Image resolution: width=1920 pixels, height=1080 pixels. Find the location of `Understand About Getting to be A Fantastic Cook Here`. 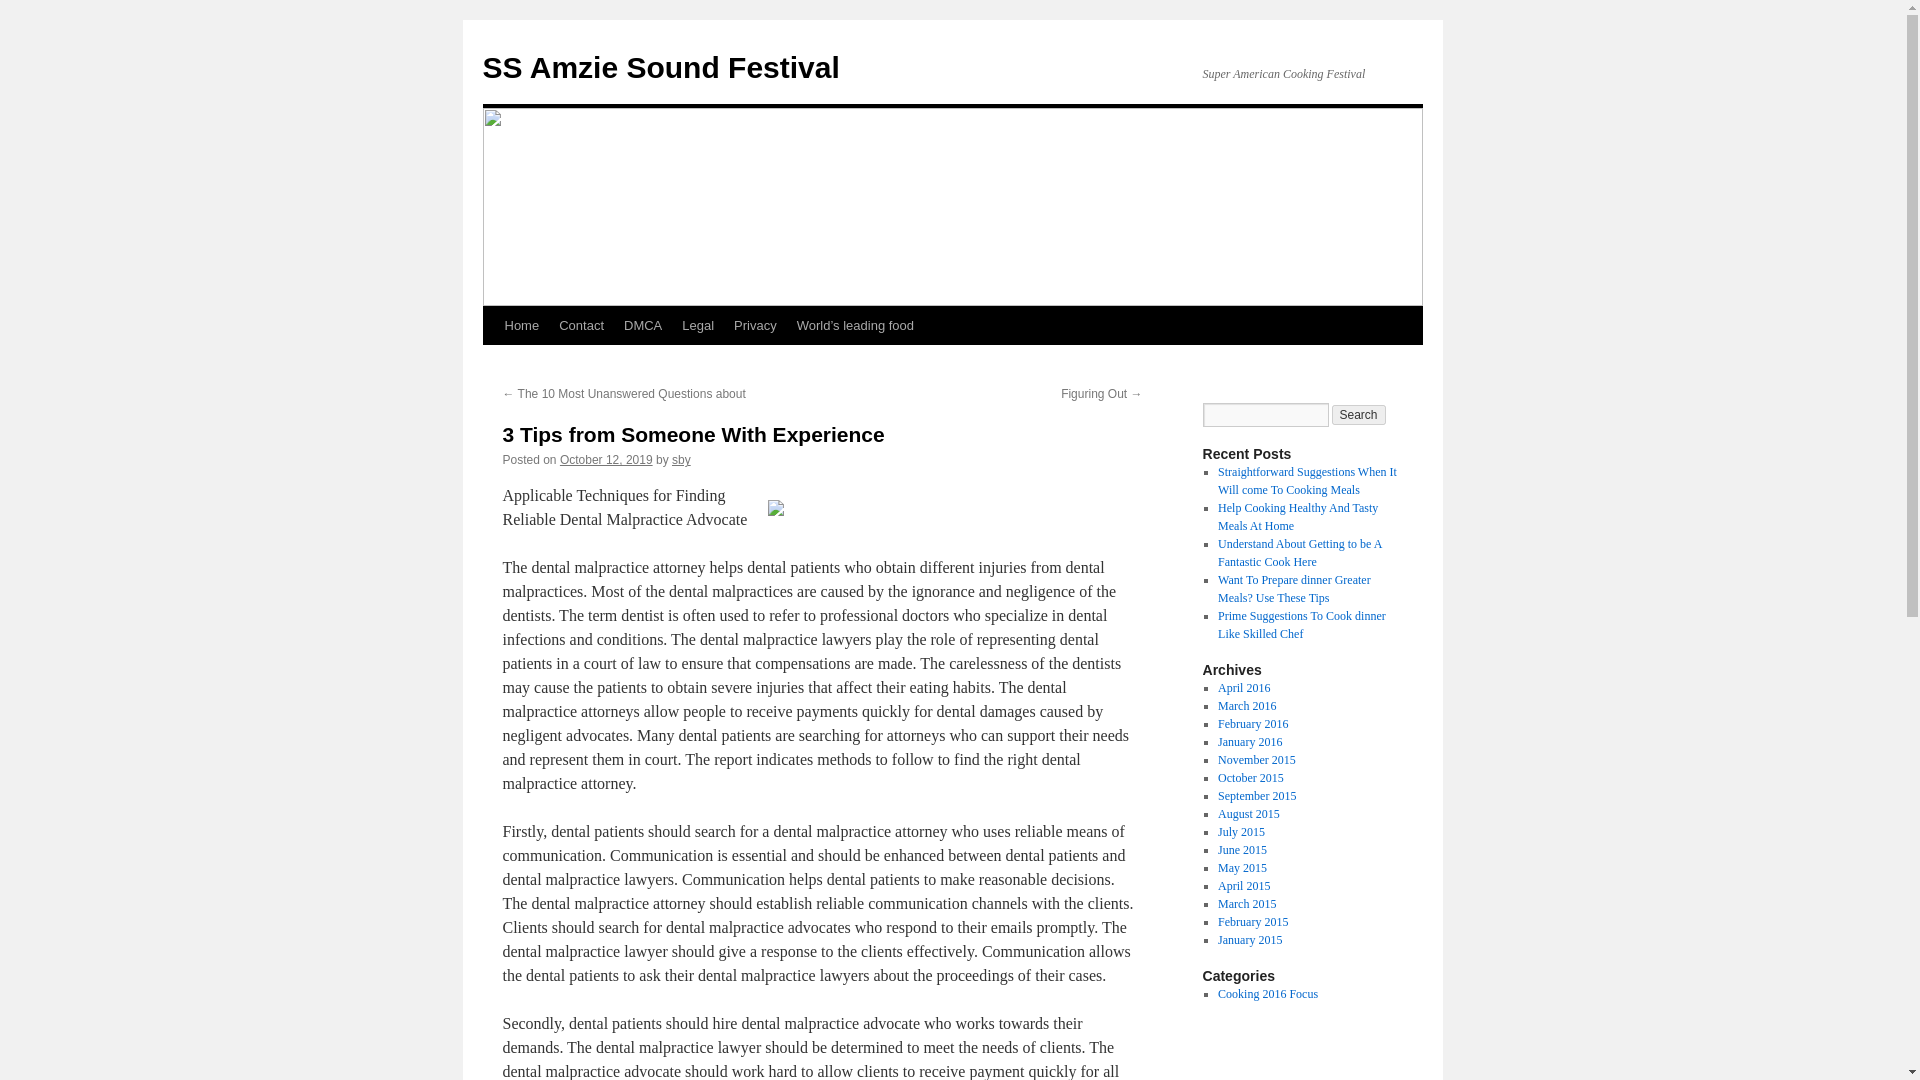

Understand About Getting to be A Fantastic Cook Here is located at coordinates (1300, 552).